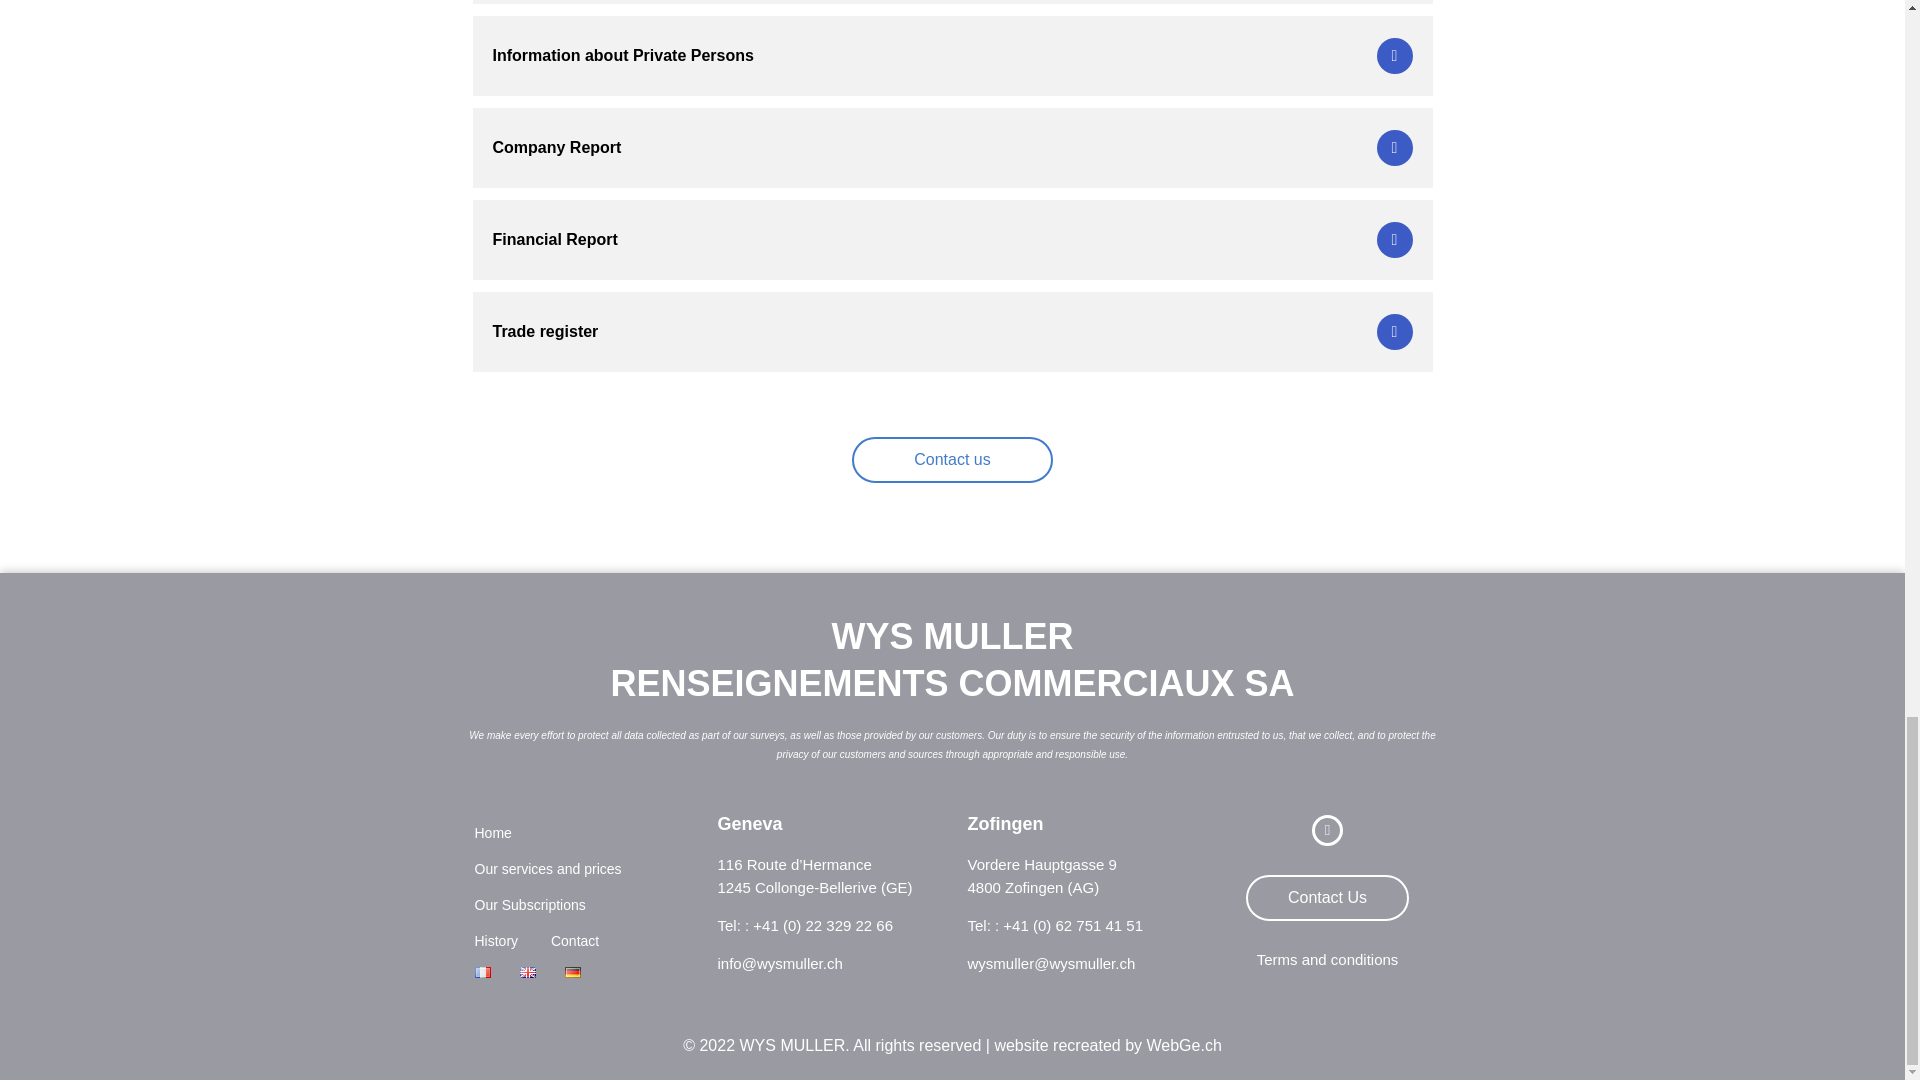 This screenshot has height=1080, width=1920. What do you see at coordinates (572, 941) in the screenshot?
I see ` Contact` at bounding box center [572, 941].